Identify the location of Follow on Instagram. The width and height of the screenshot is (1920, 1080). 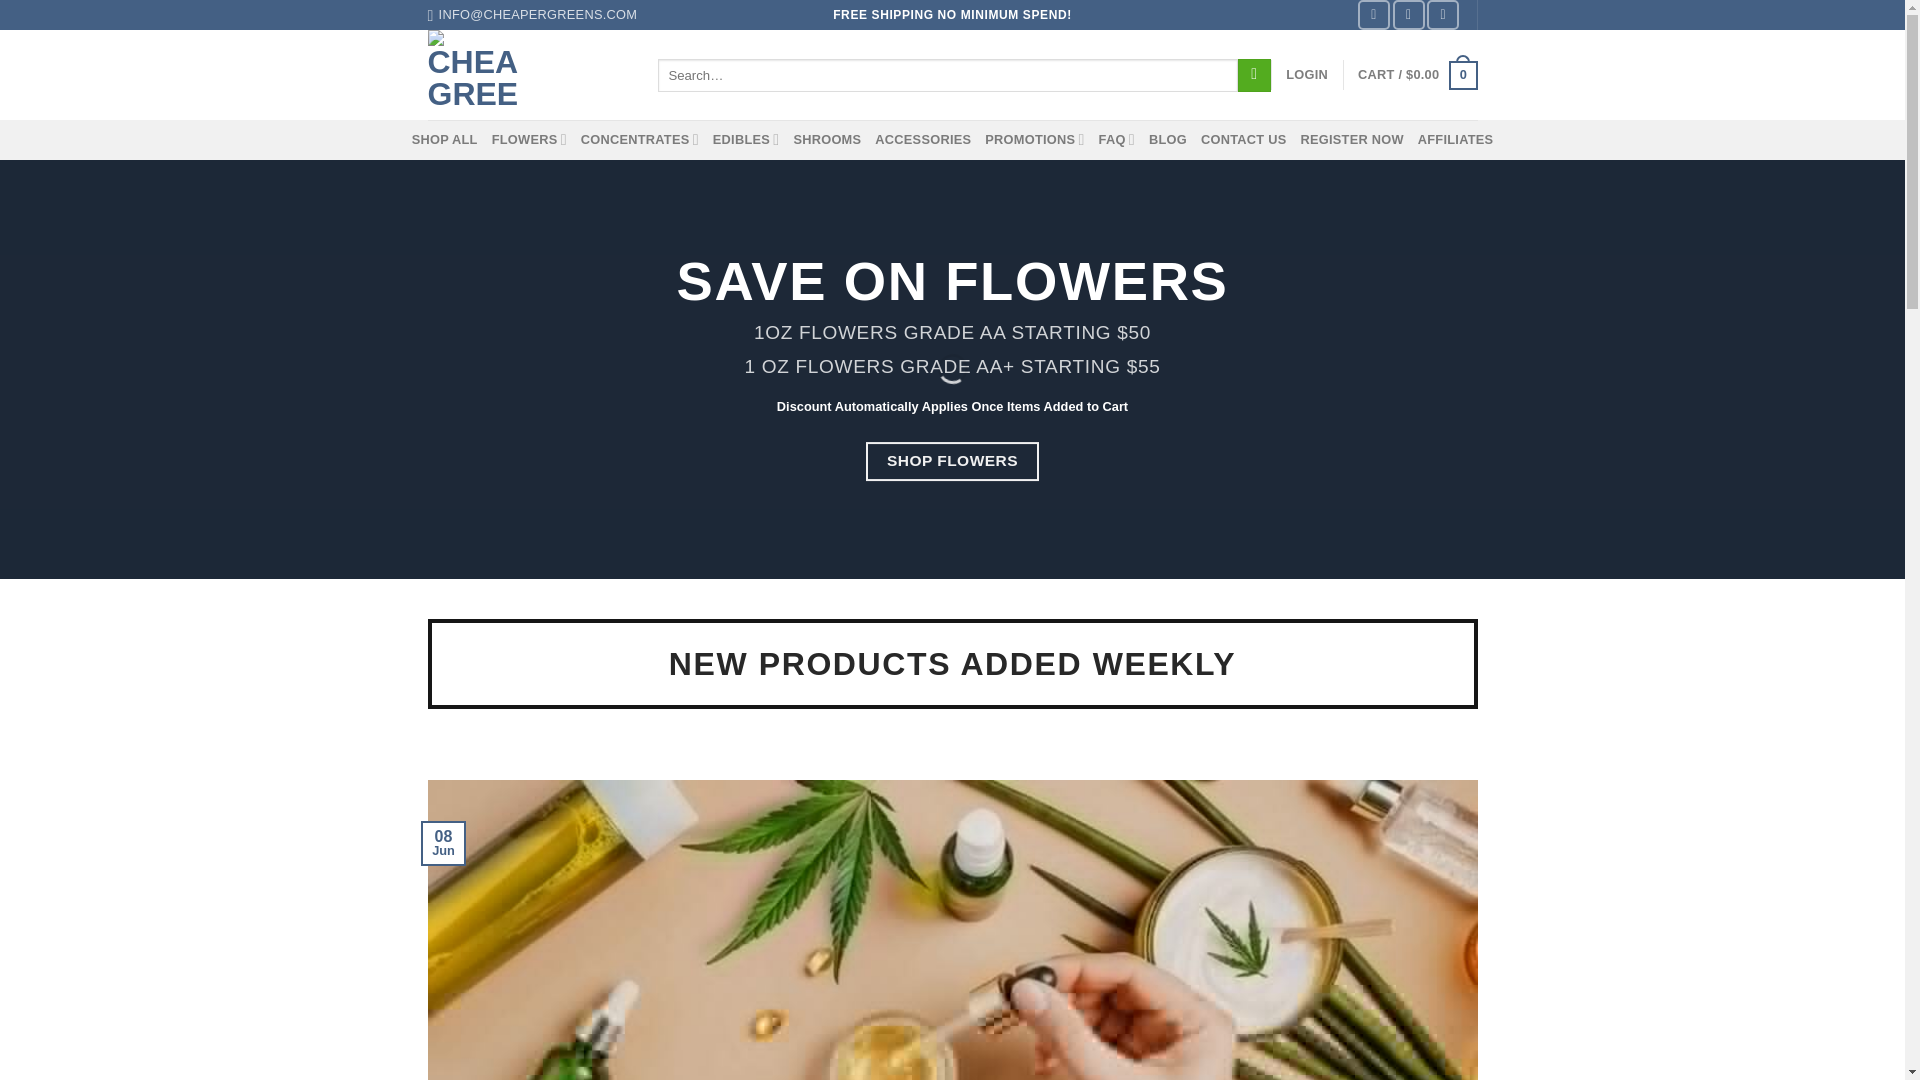
(1408, 14).